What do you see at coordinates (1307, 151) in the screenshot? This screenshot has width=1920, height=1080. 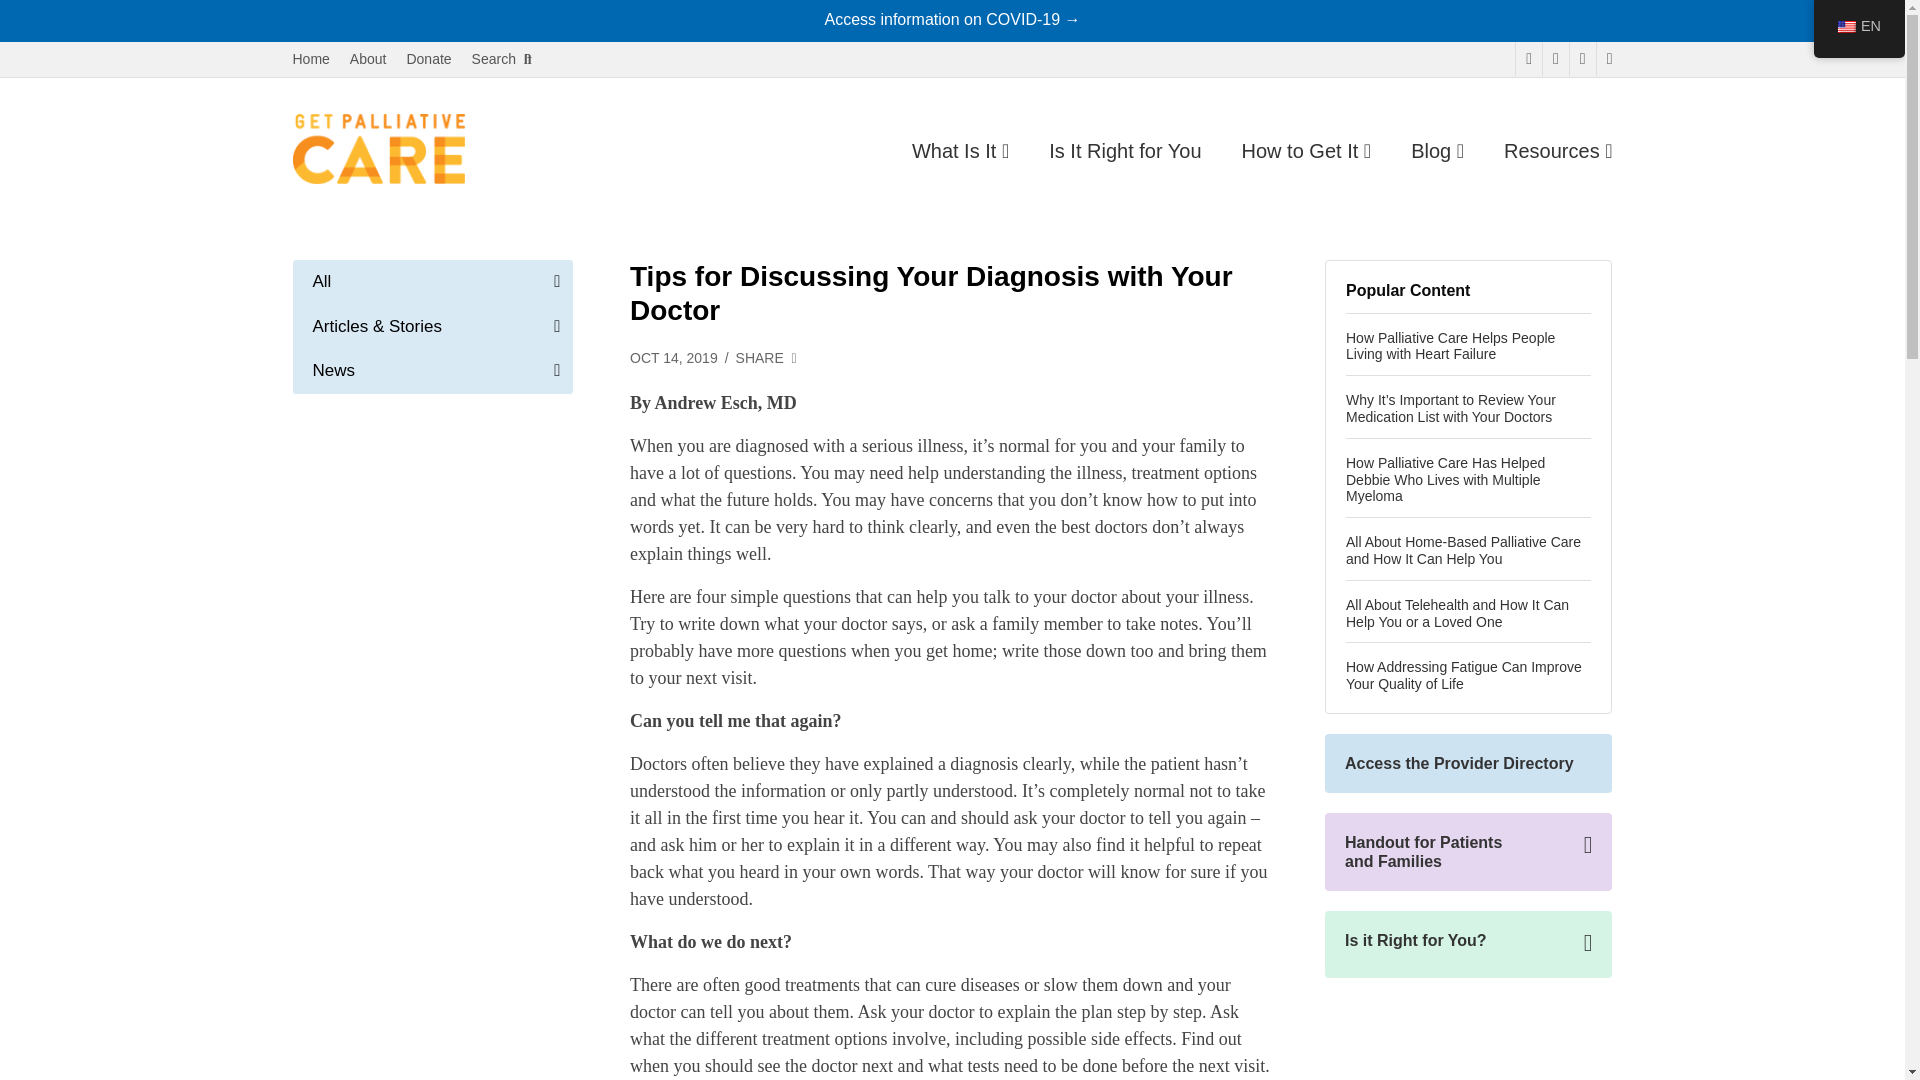 I see `How to Get It` at bounding box center [1307, 151].